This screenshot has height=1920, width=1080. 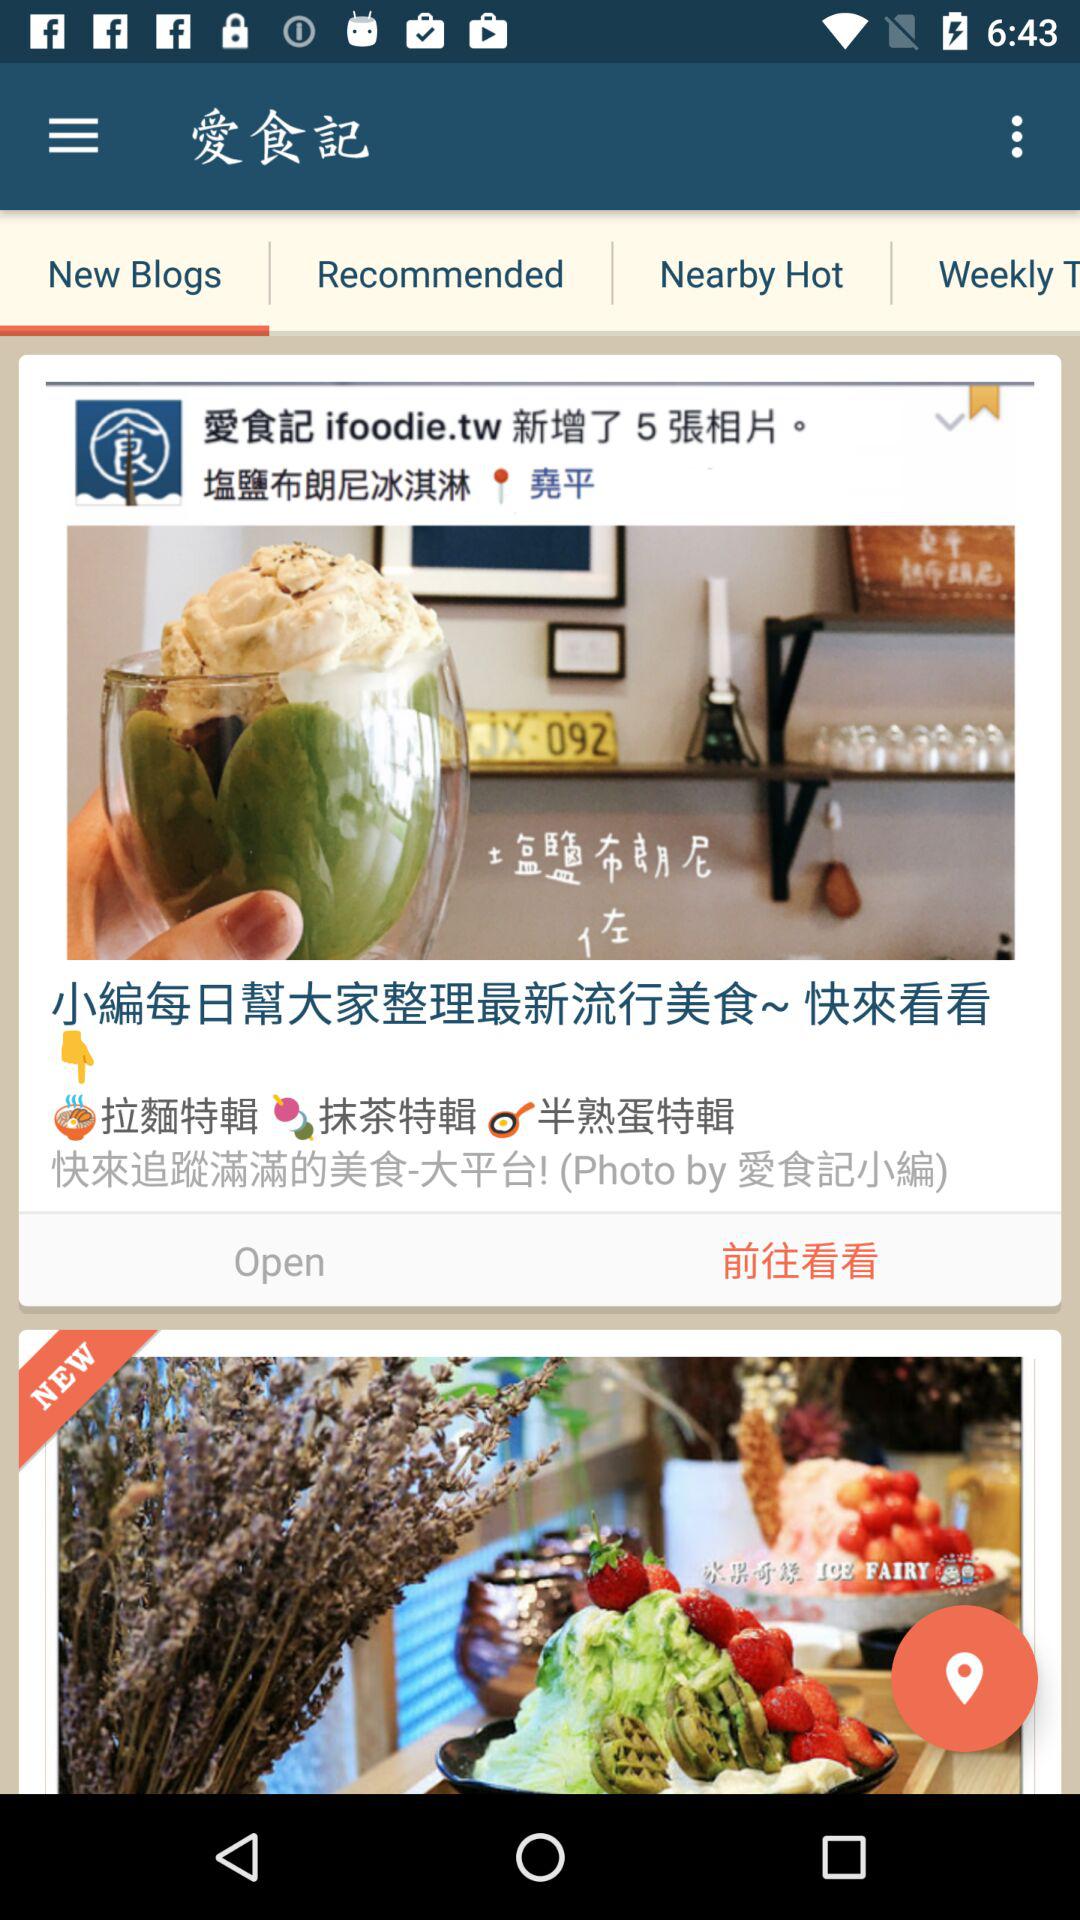 I want to click on jump until recommended icon, so click(x=440, y=272).